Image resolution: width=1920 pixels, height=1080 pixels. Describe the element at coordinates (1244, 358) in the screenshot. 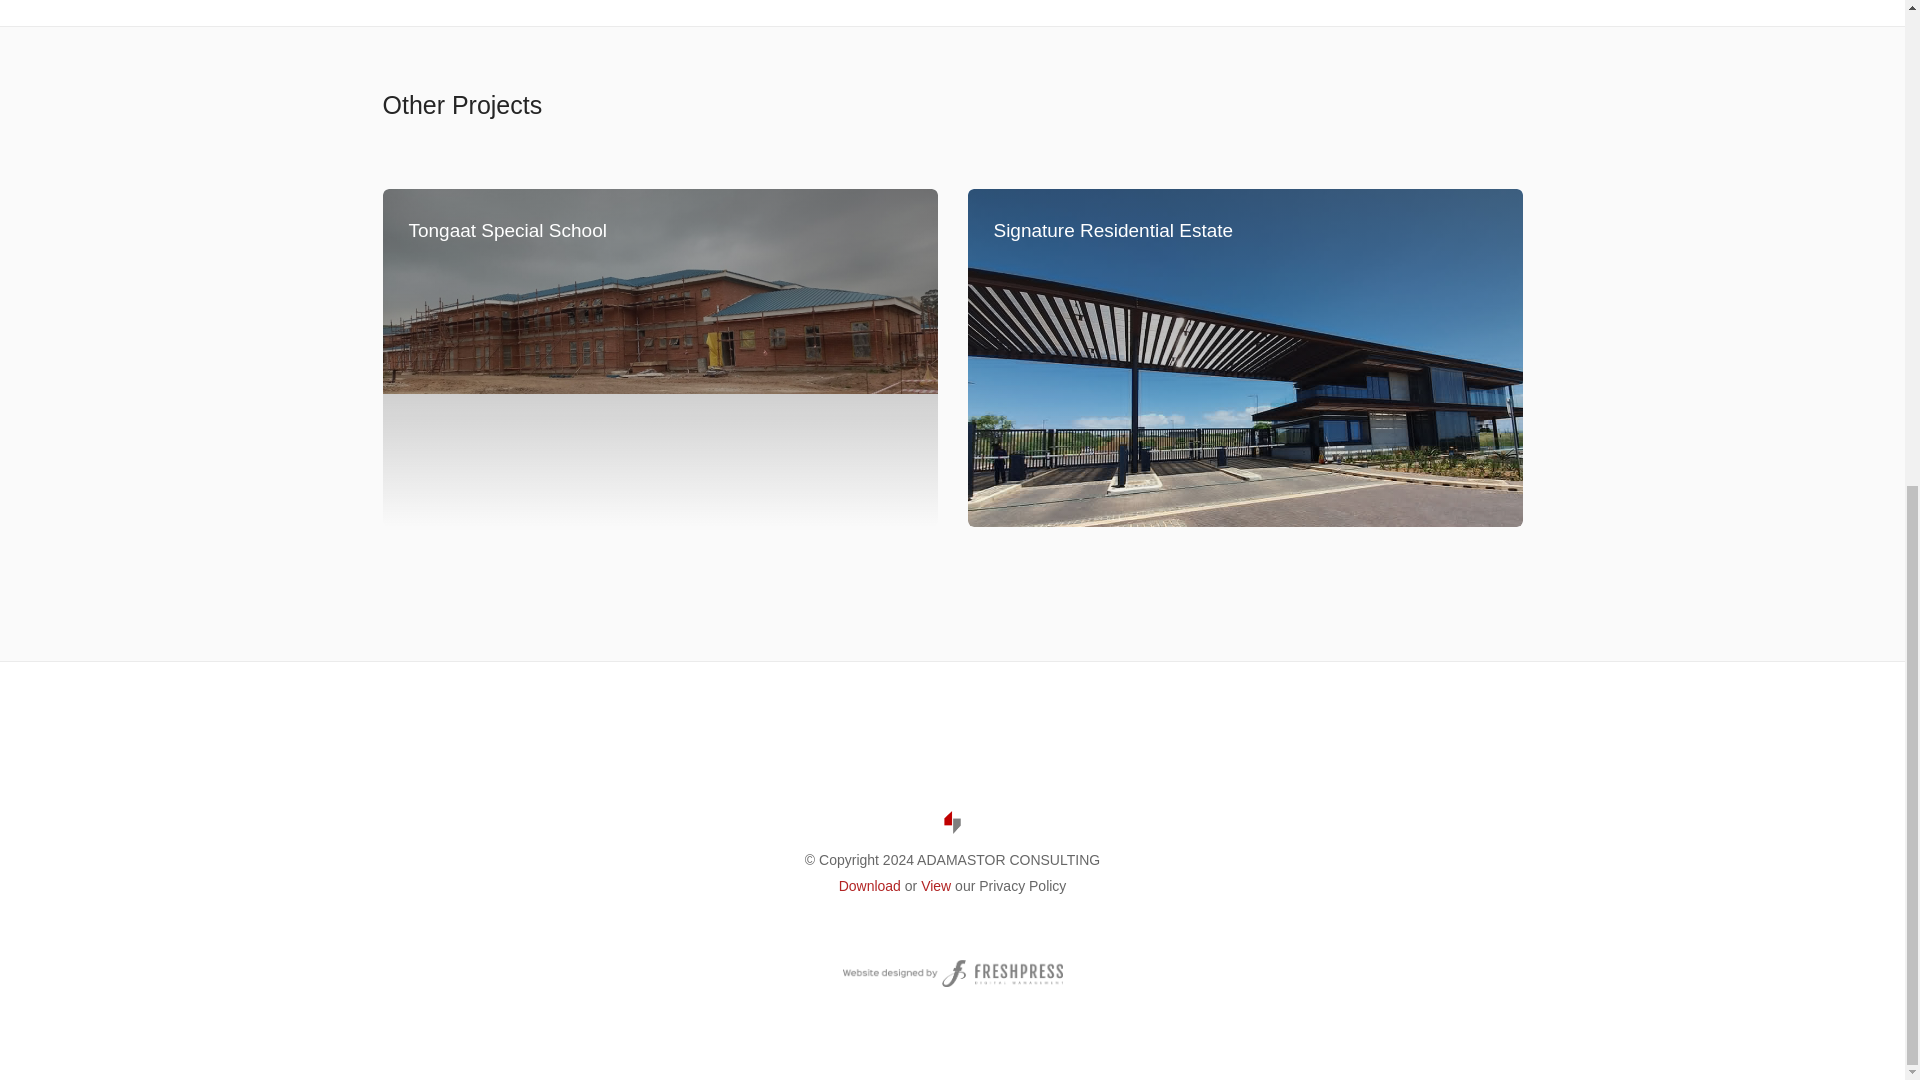

I see `Signature Residential Estate` at that location.